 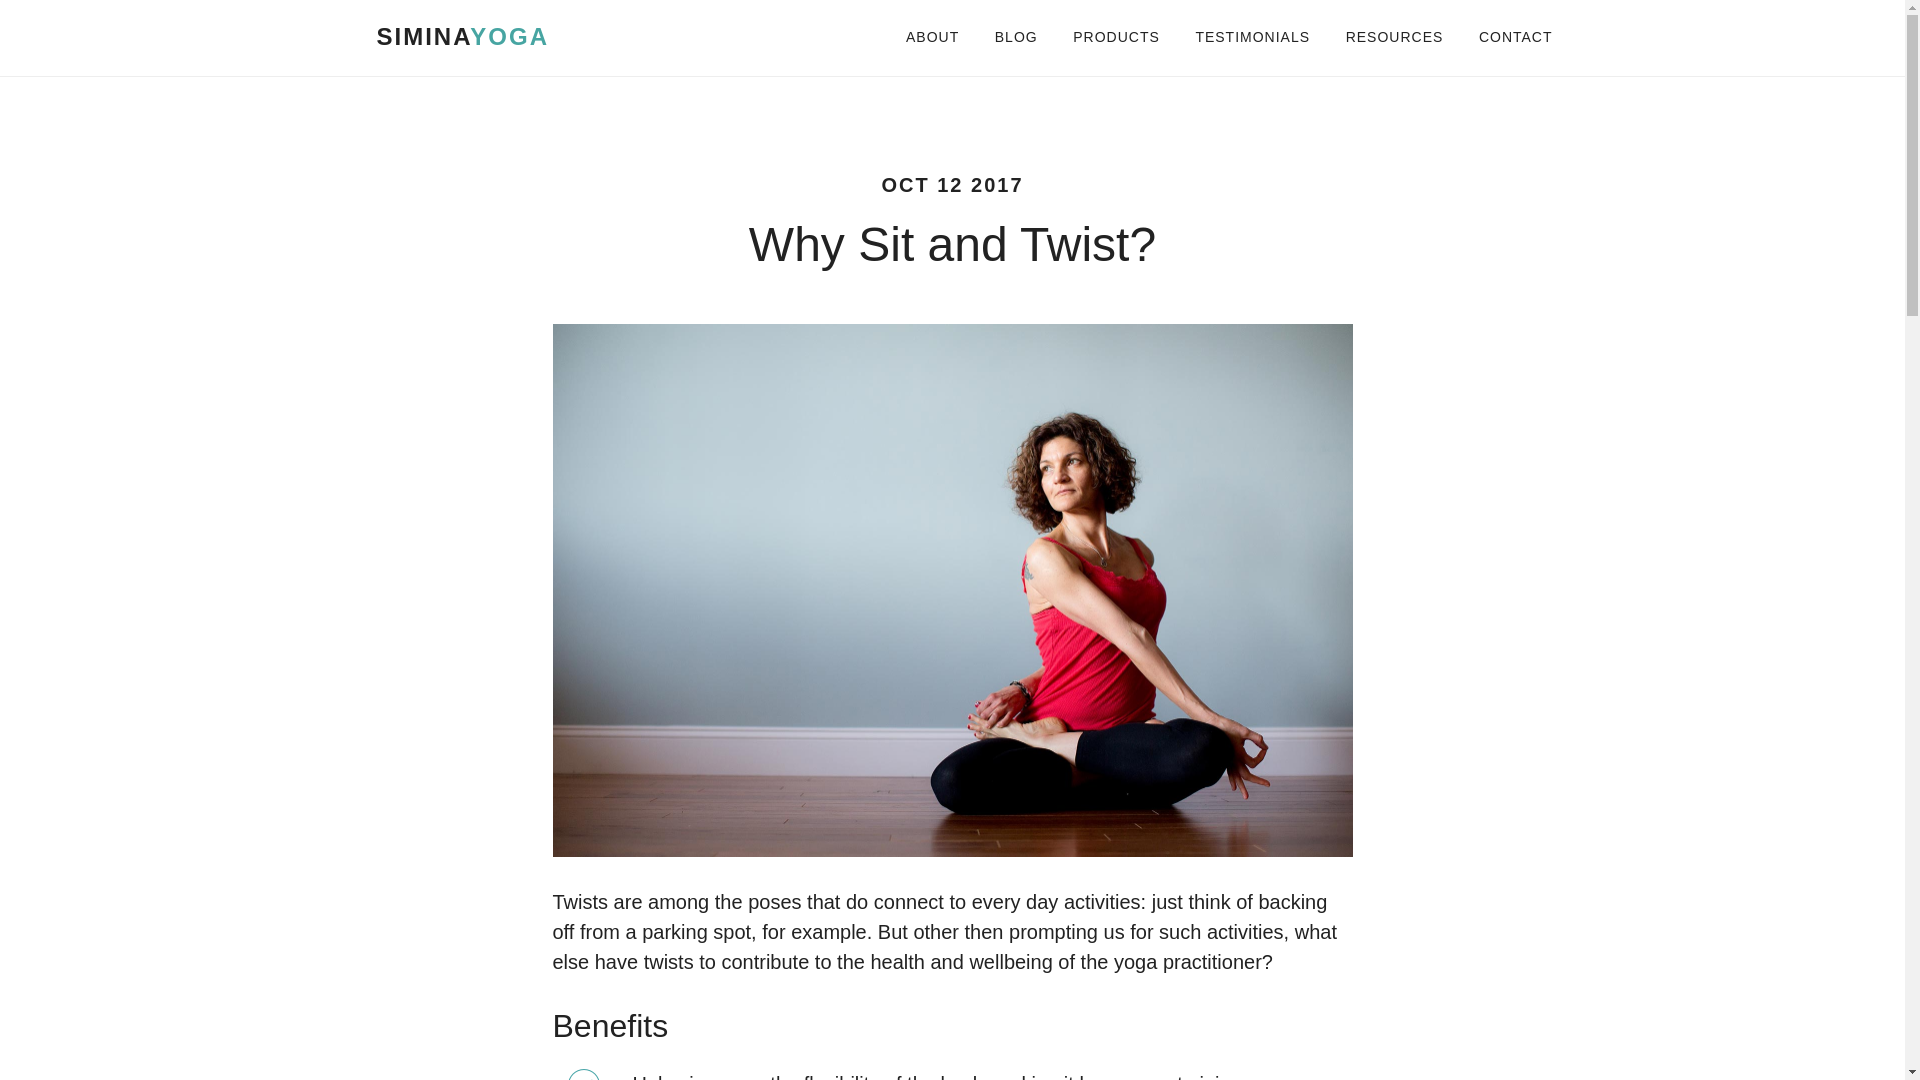 What do you see at coordinates (932, 38) in the screenshot?
I see `ABOUT` at bounding box center [932, 38].